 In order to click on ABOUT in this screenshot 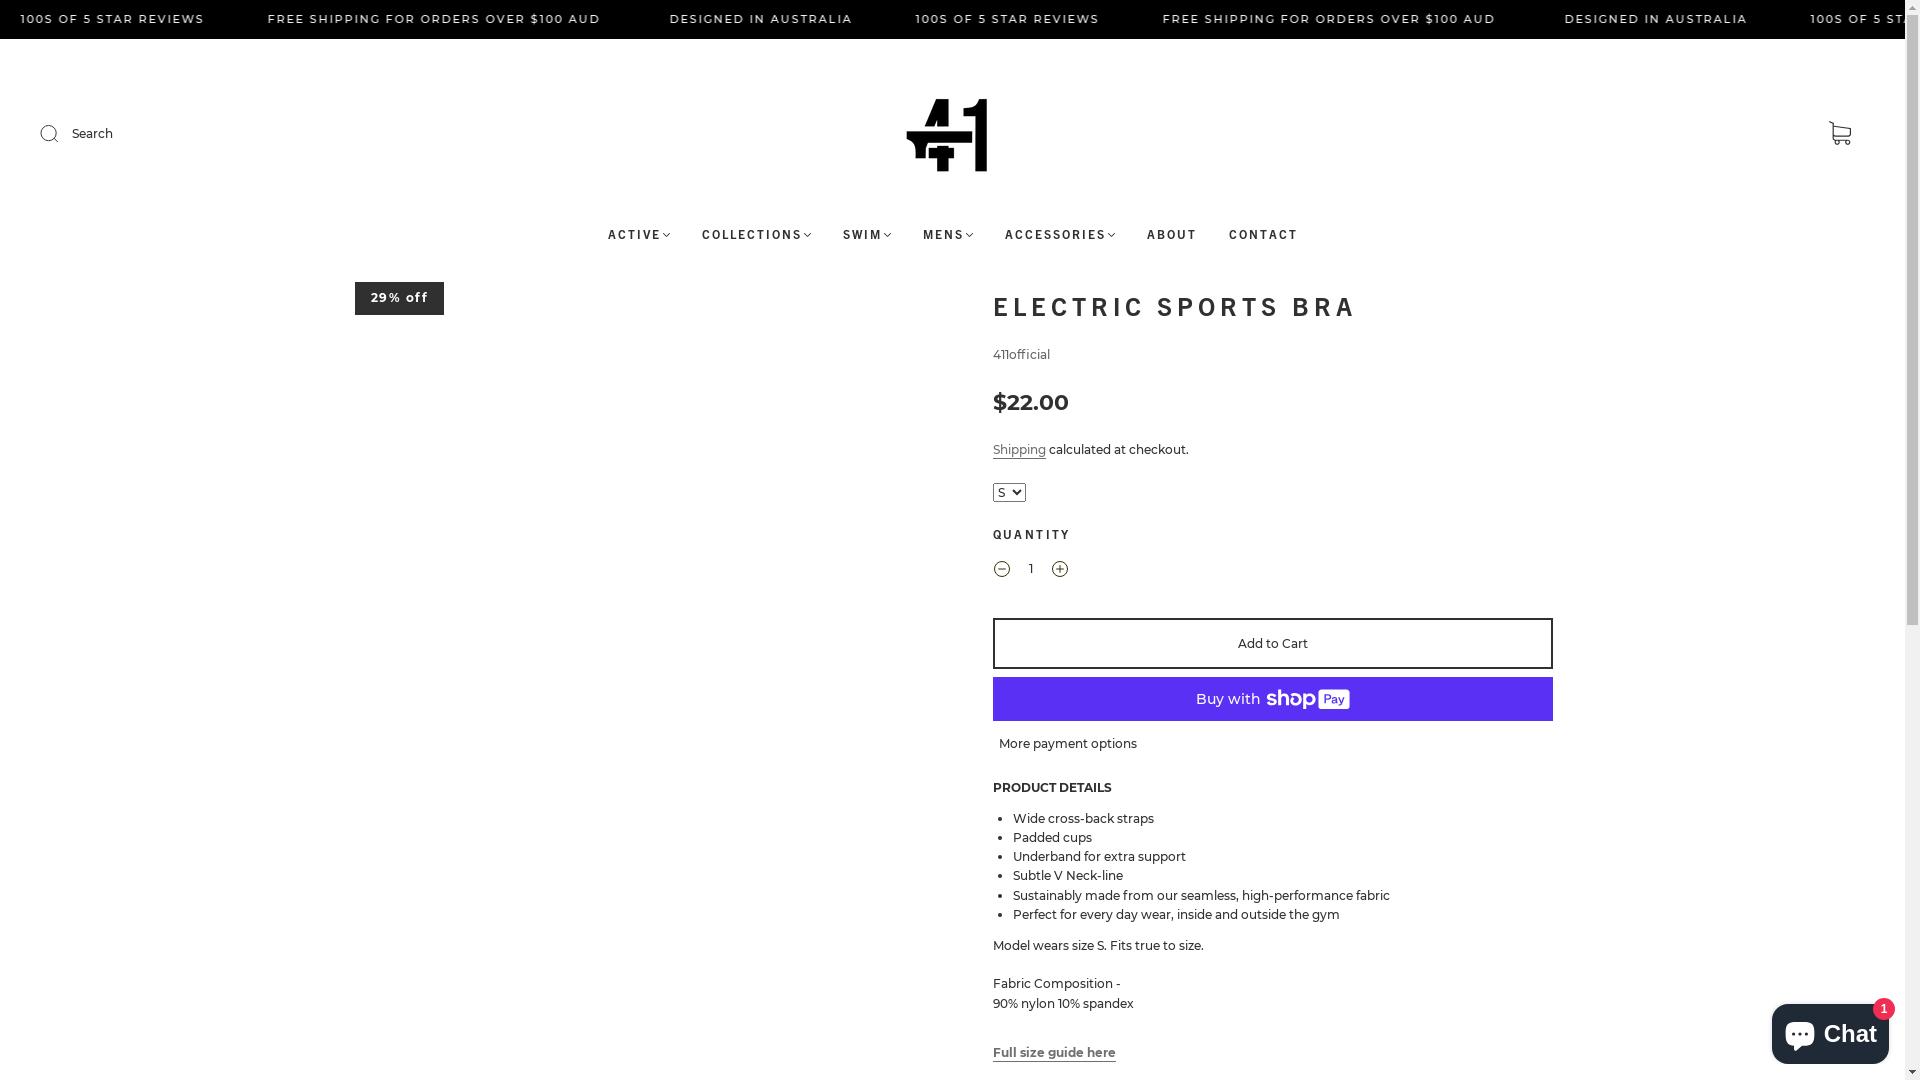, I will do `click(1171, 234)`.